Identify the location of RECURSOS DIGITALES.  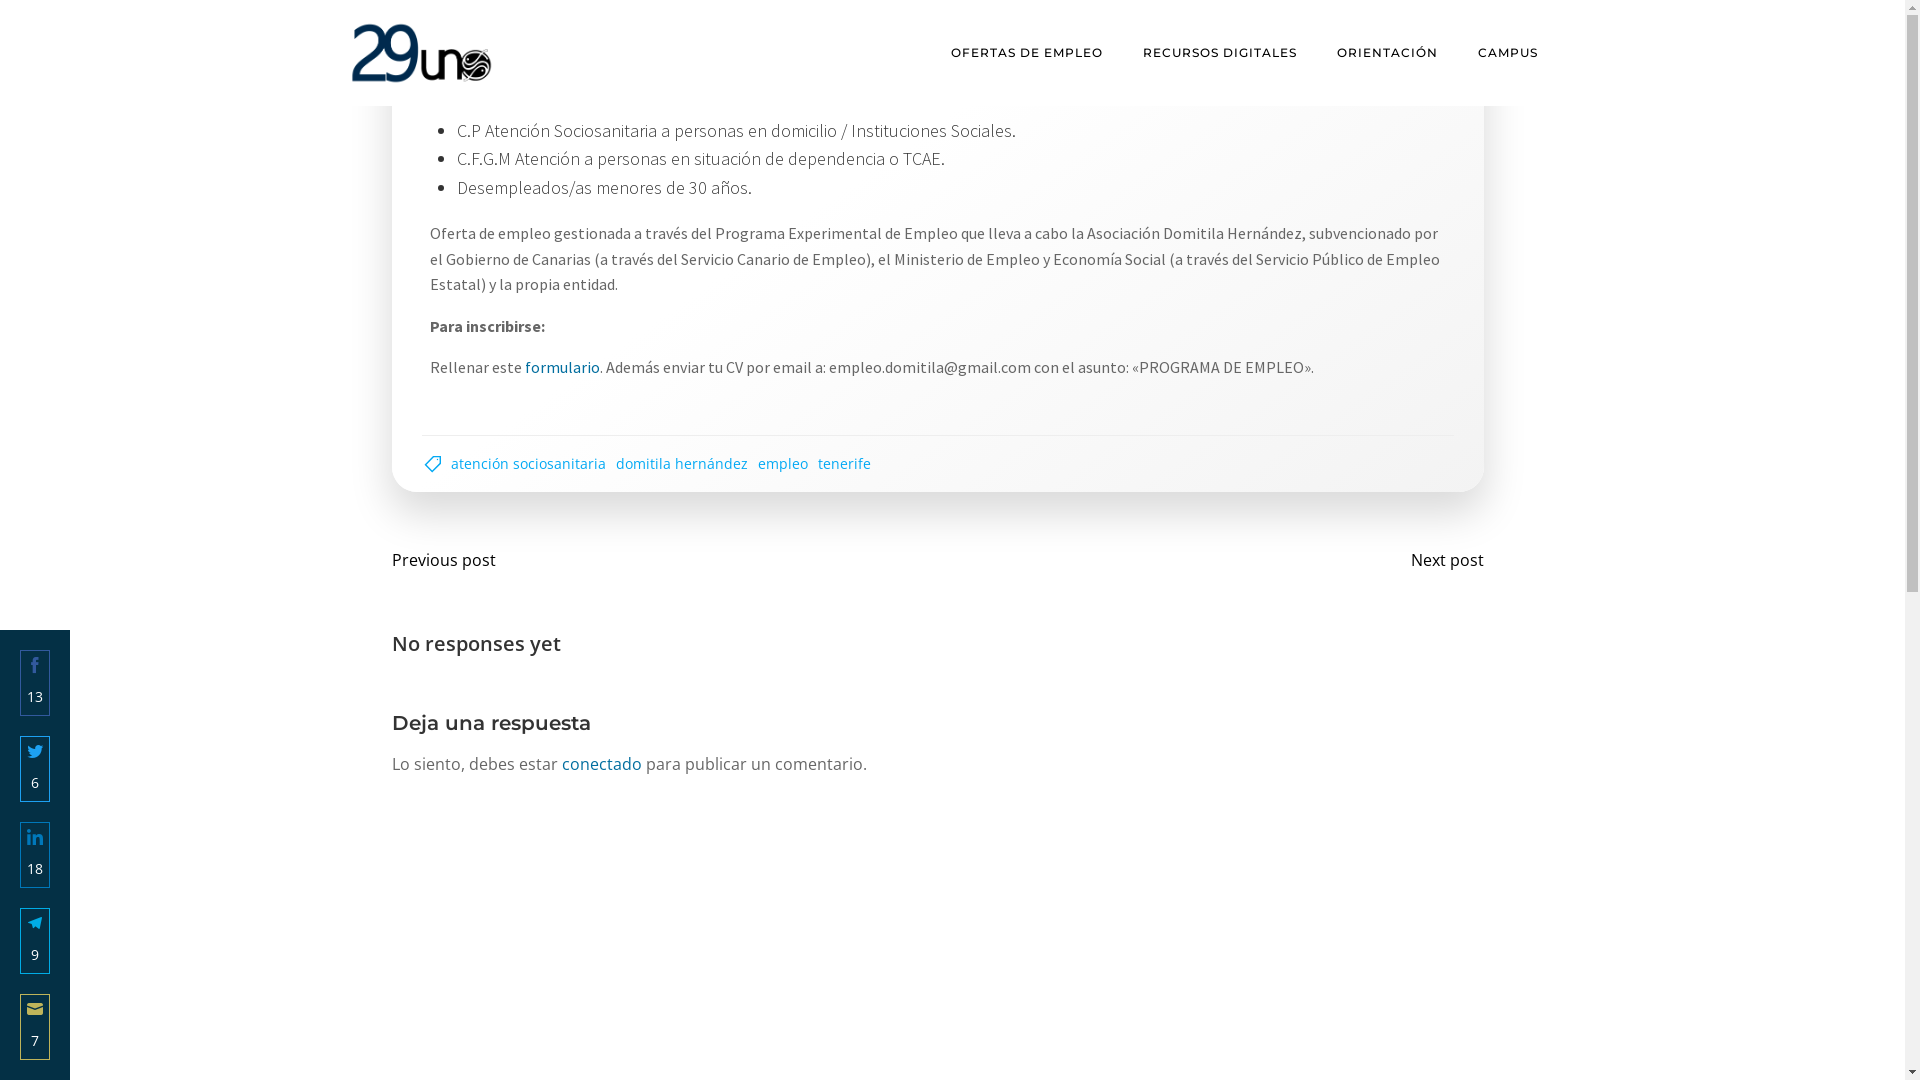
(1220, 53).